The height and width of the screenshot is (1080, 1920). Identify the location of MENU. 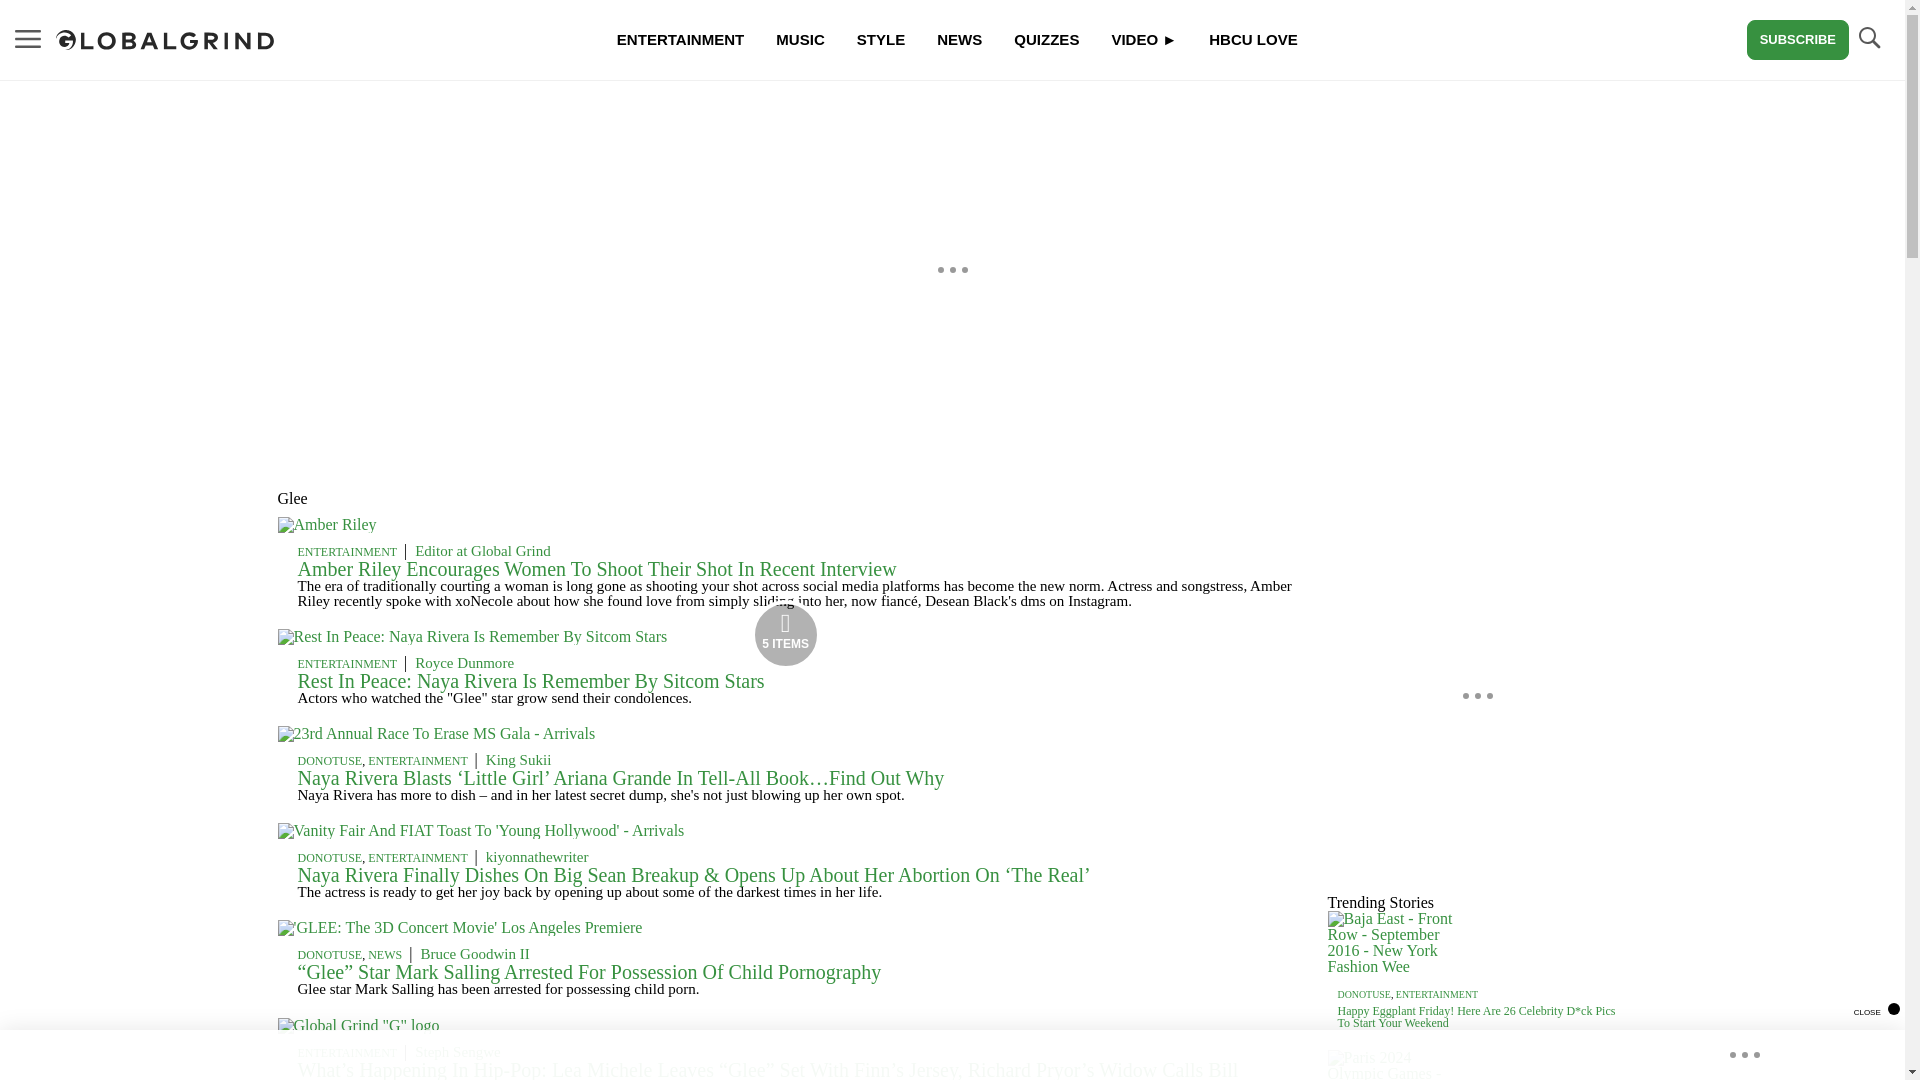
(28, 40).